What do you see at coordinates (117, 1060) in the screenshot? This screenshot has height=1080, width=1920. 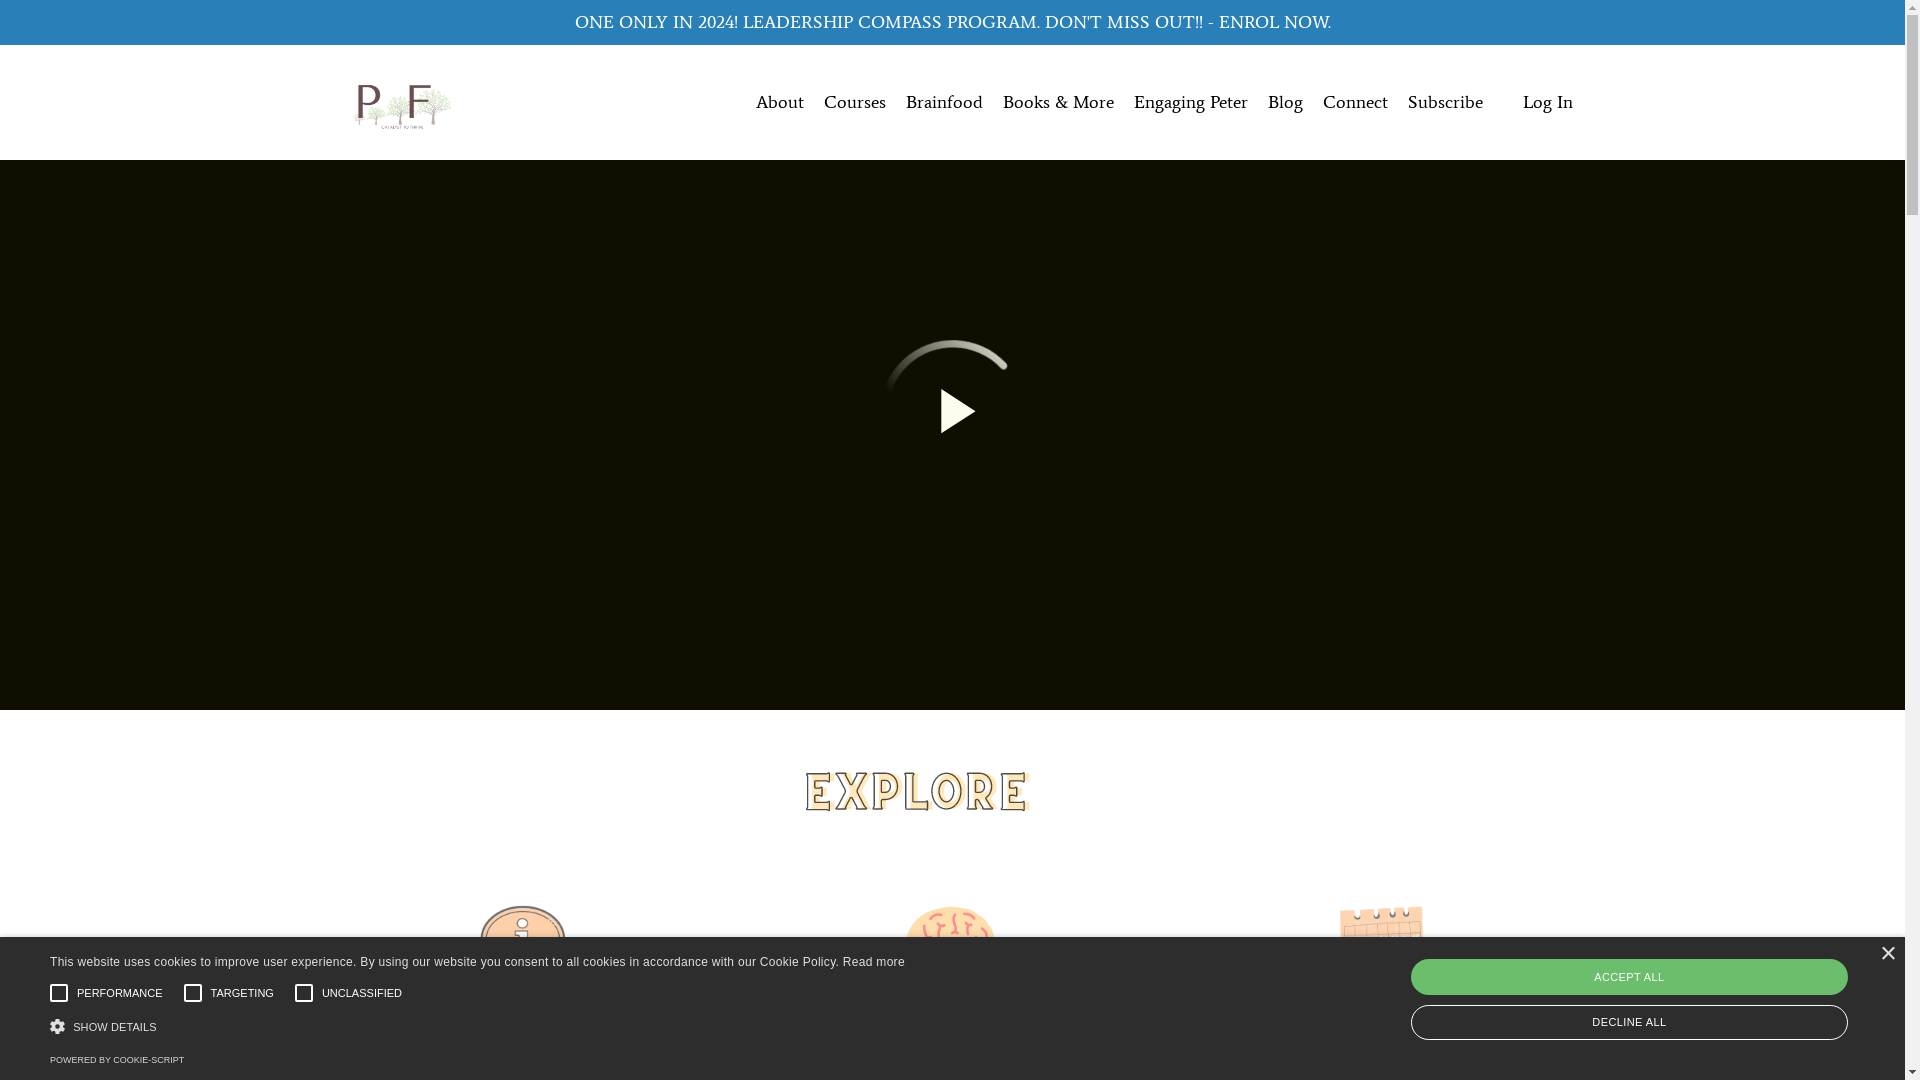 I see `POWERED BY COOKIE-SCRIPT` at bounding box center [117, 1060].